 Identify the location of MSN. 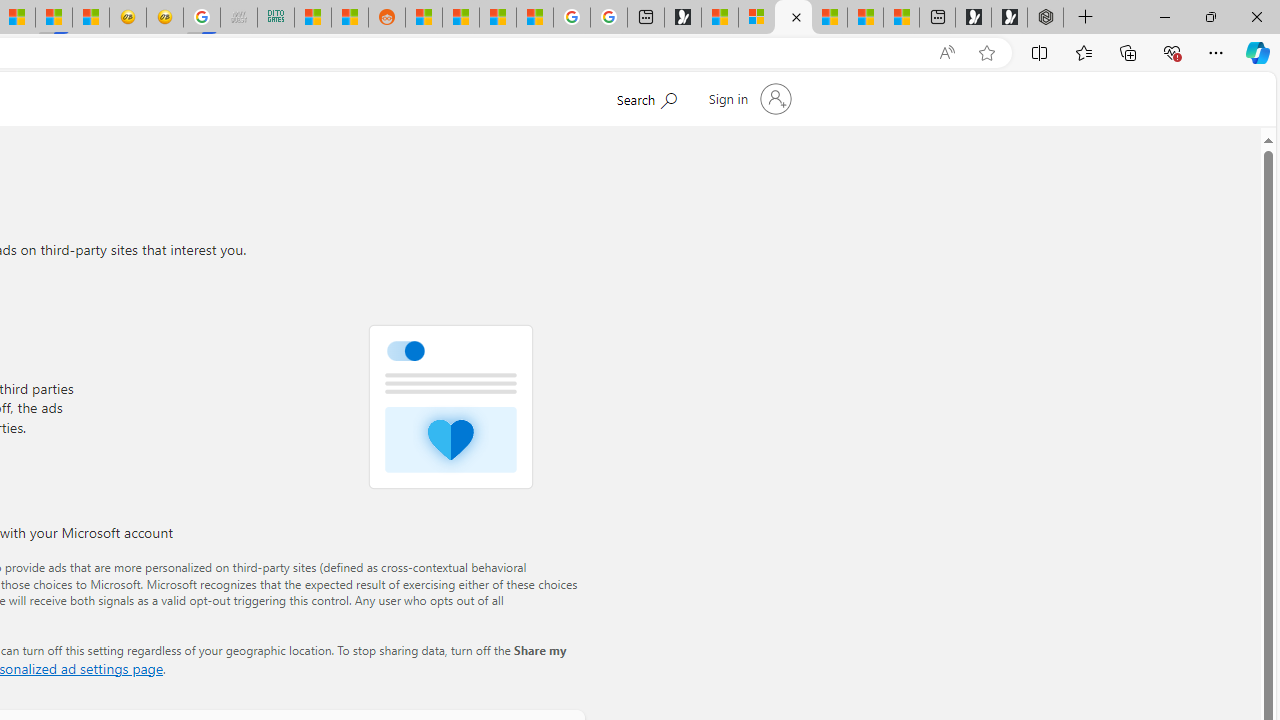
(53, 18).